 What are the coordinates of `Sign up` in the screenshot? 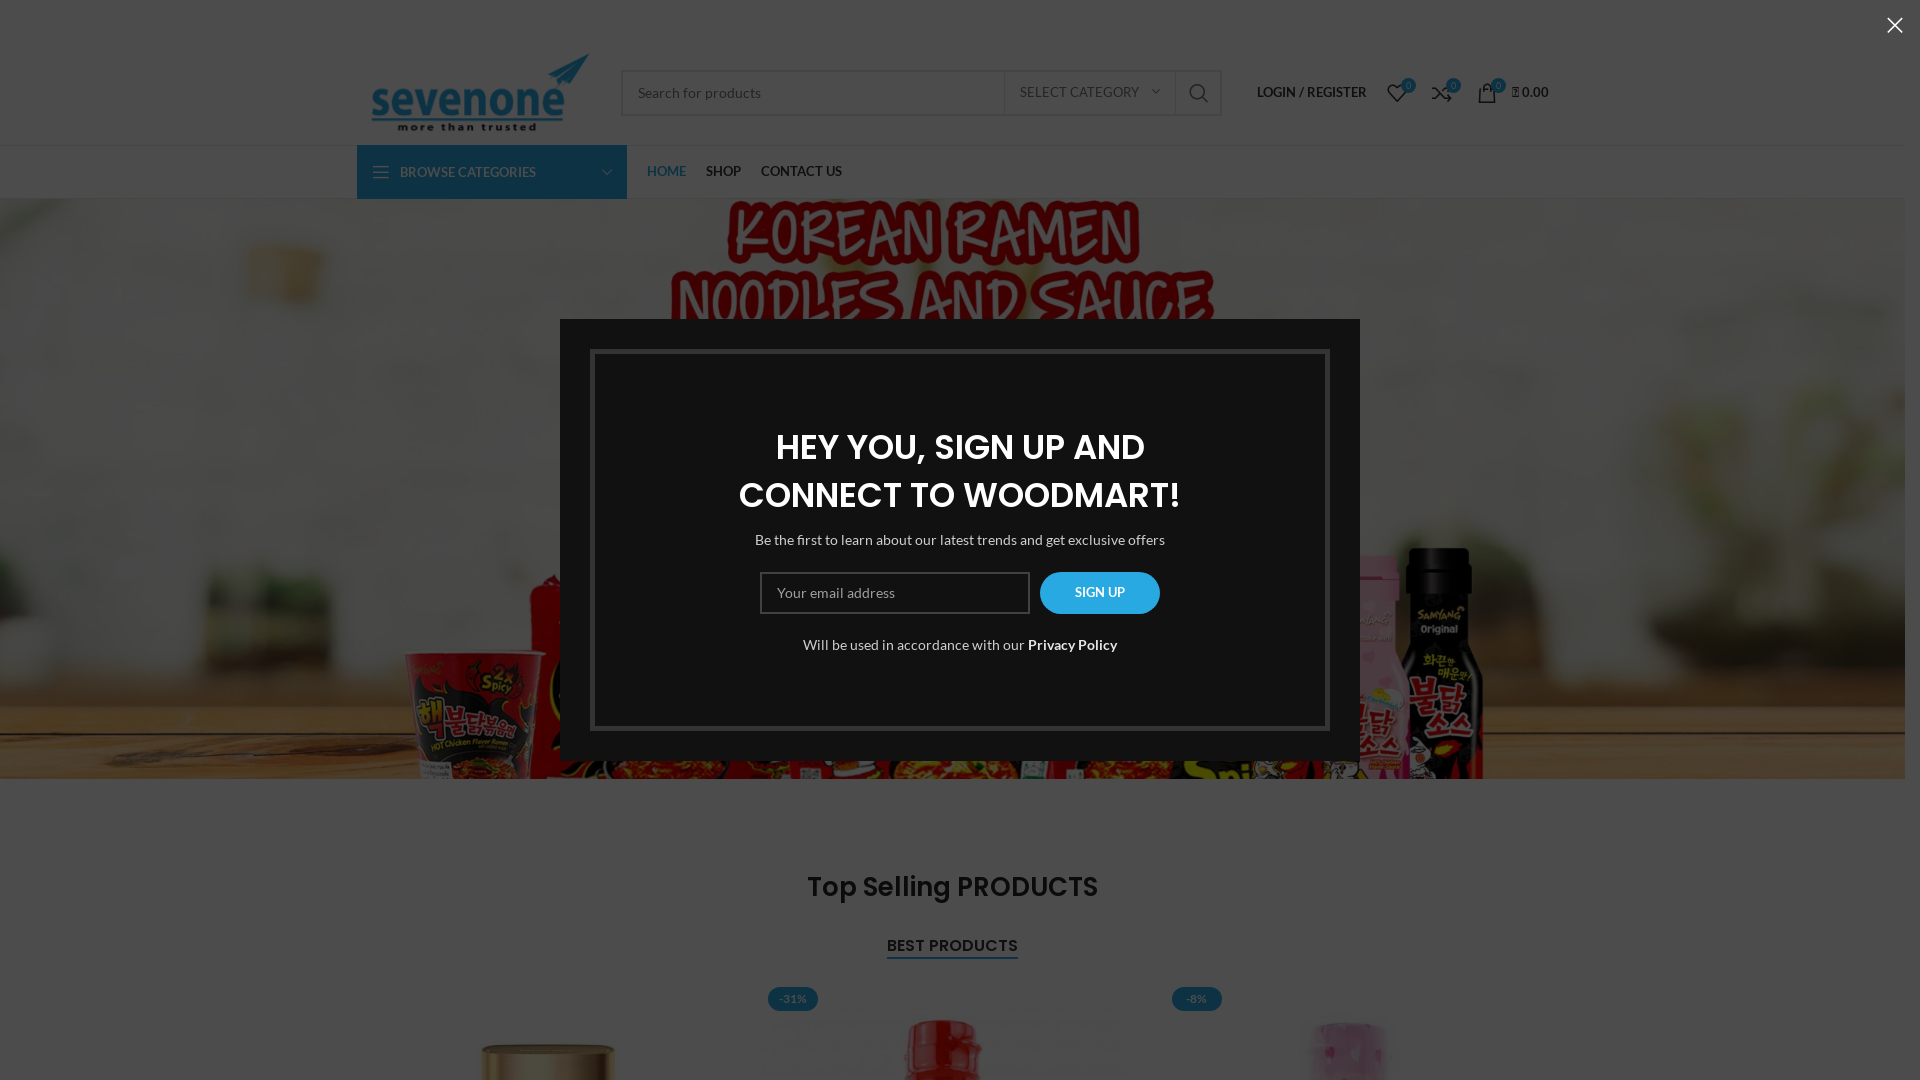 It's located at (1100, 593).